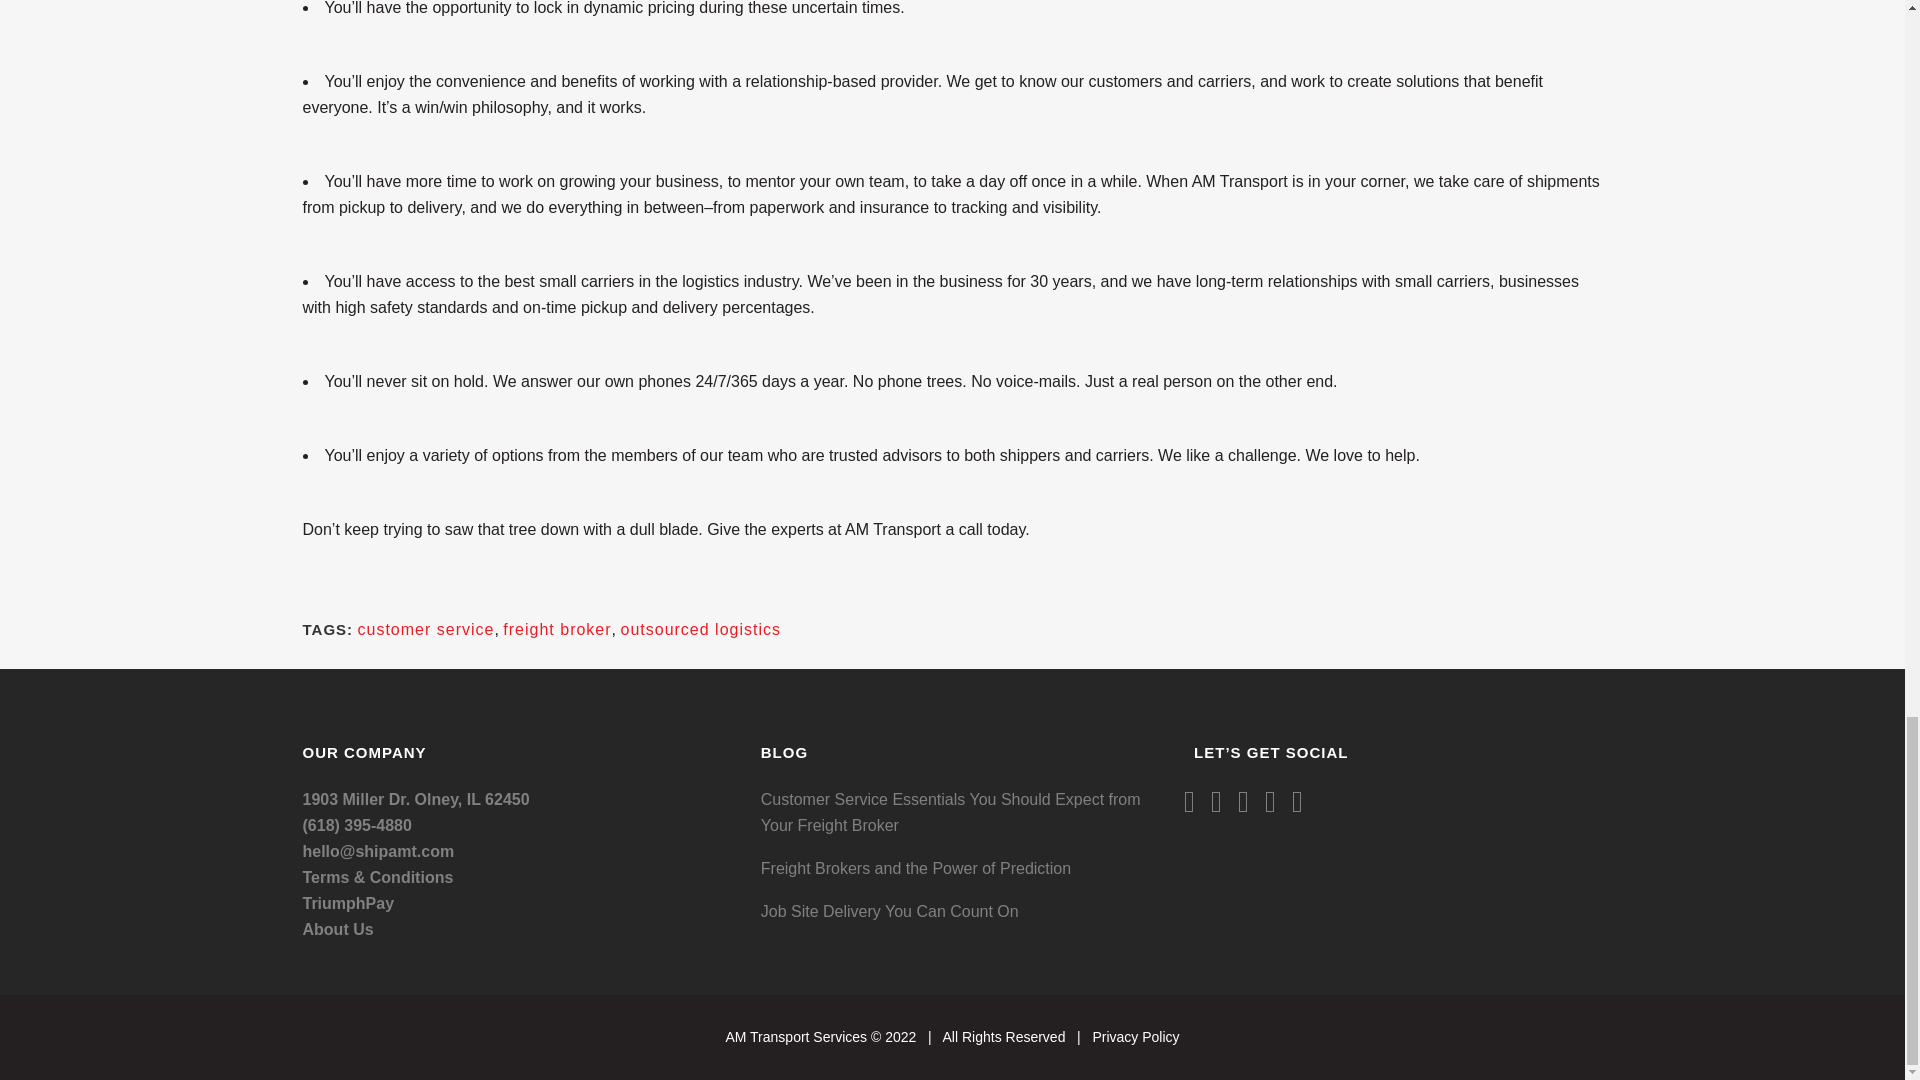  What do you see at coordinates (1135, 1037) in the screenshot?
I see `Privacy Policy` at bounding box center [1135, 1037].